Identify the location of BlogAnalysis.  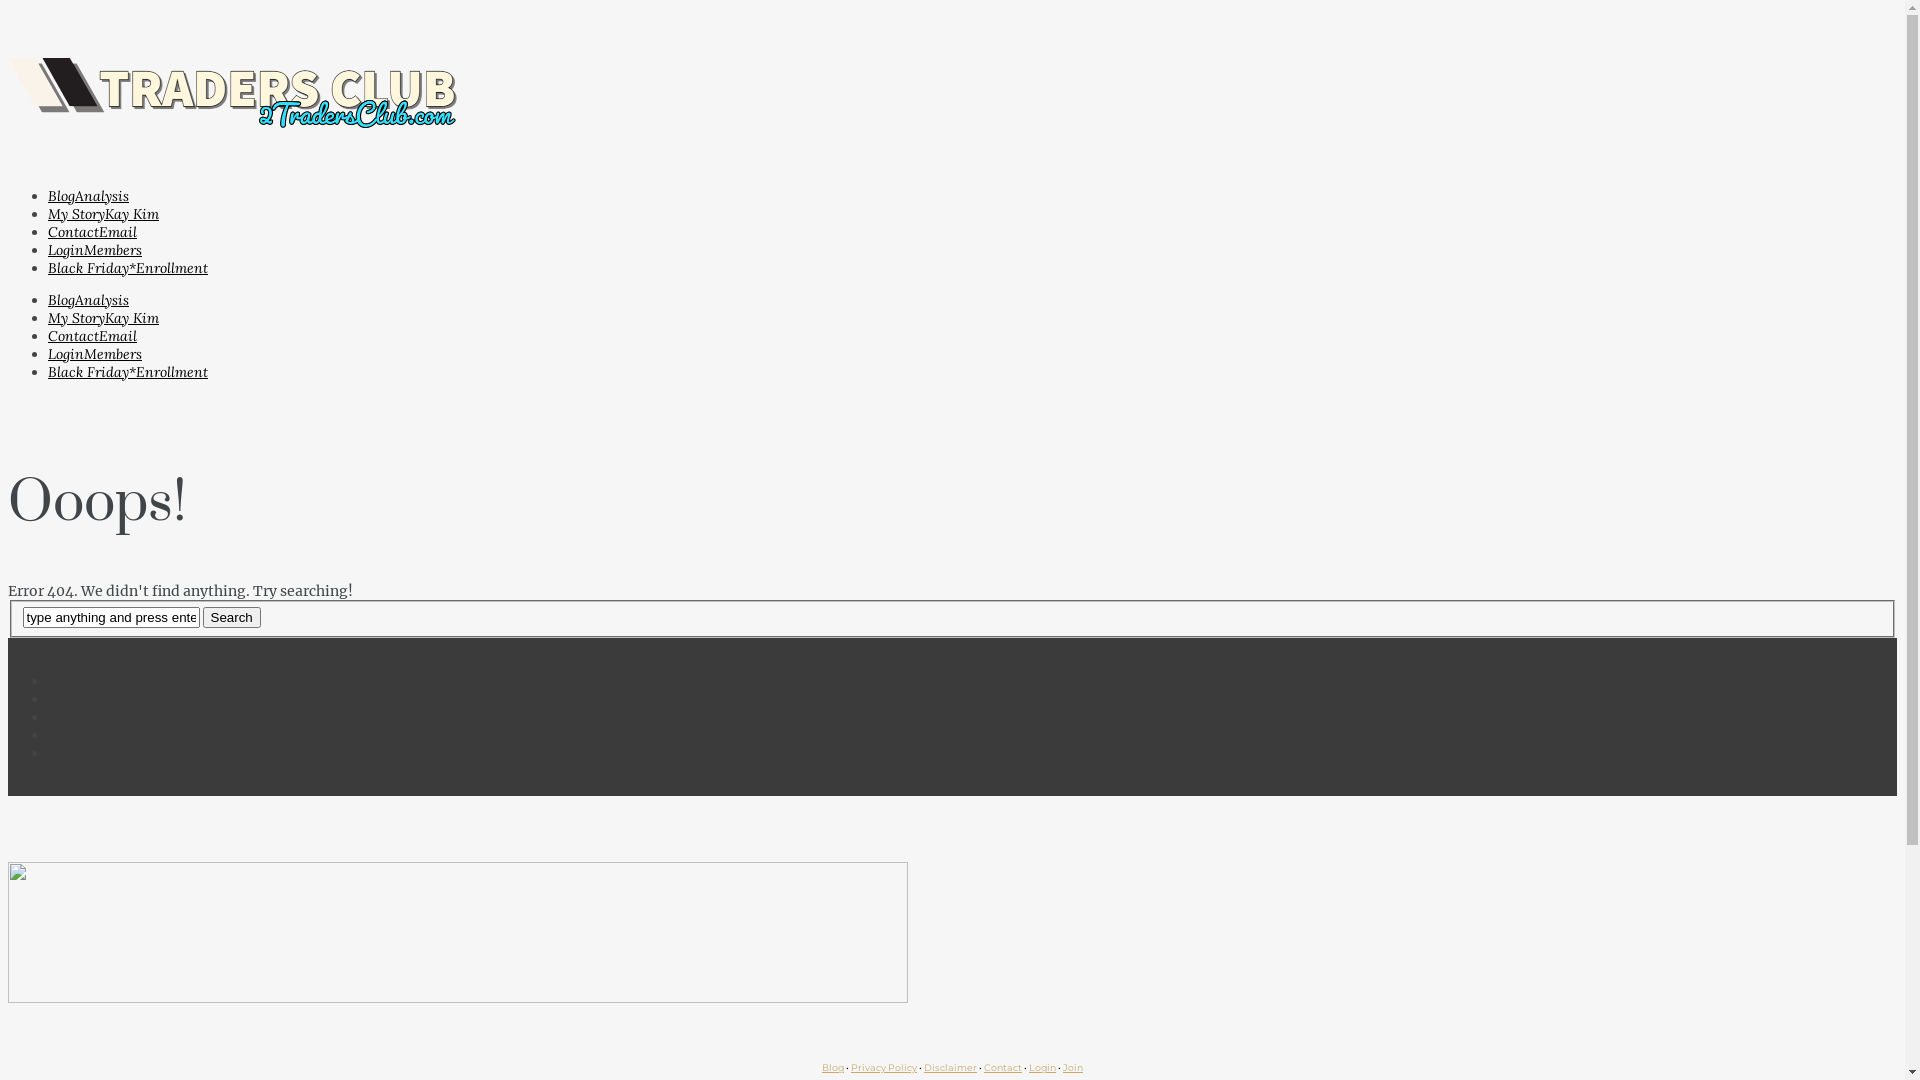
(88, 195).